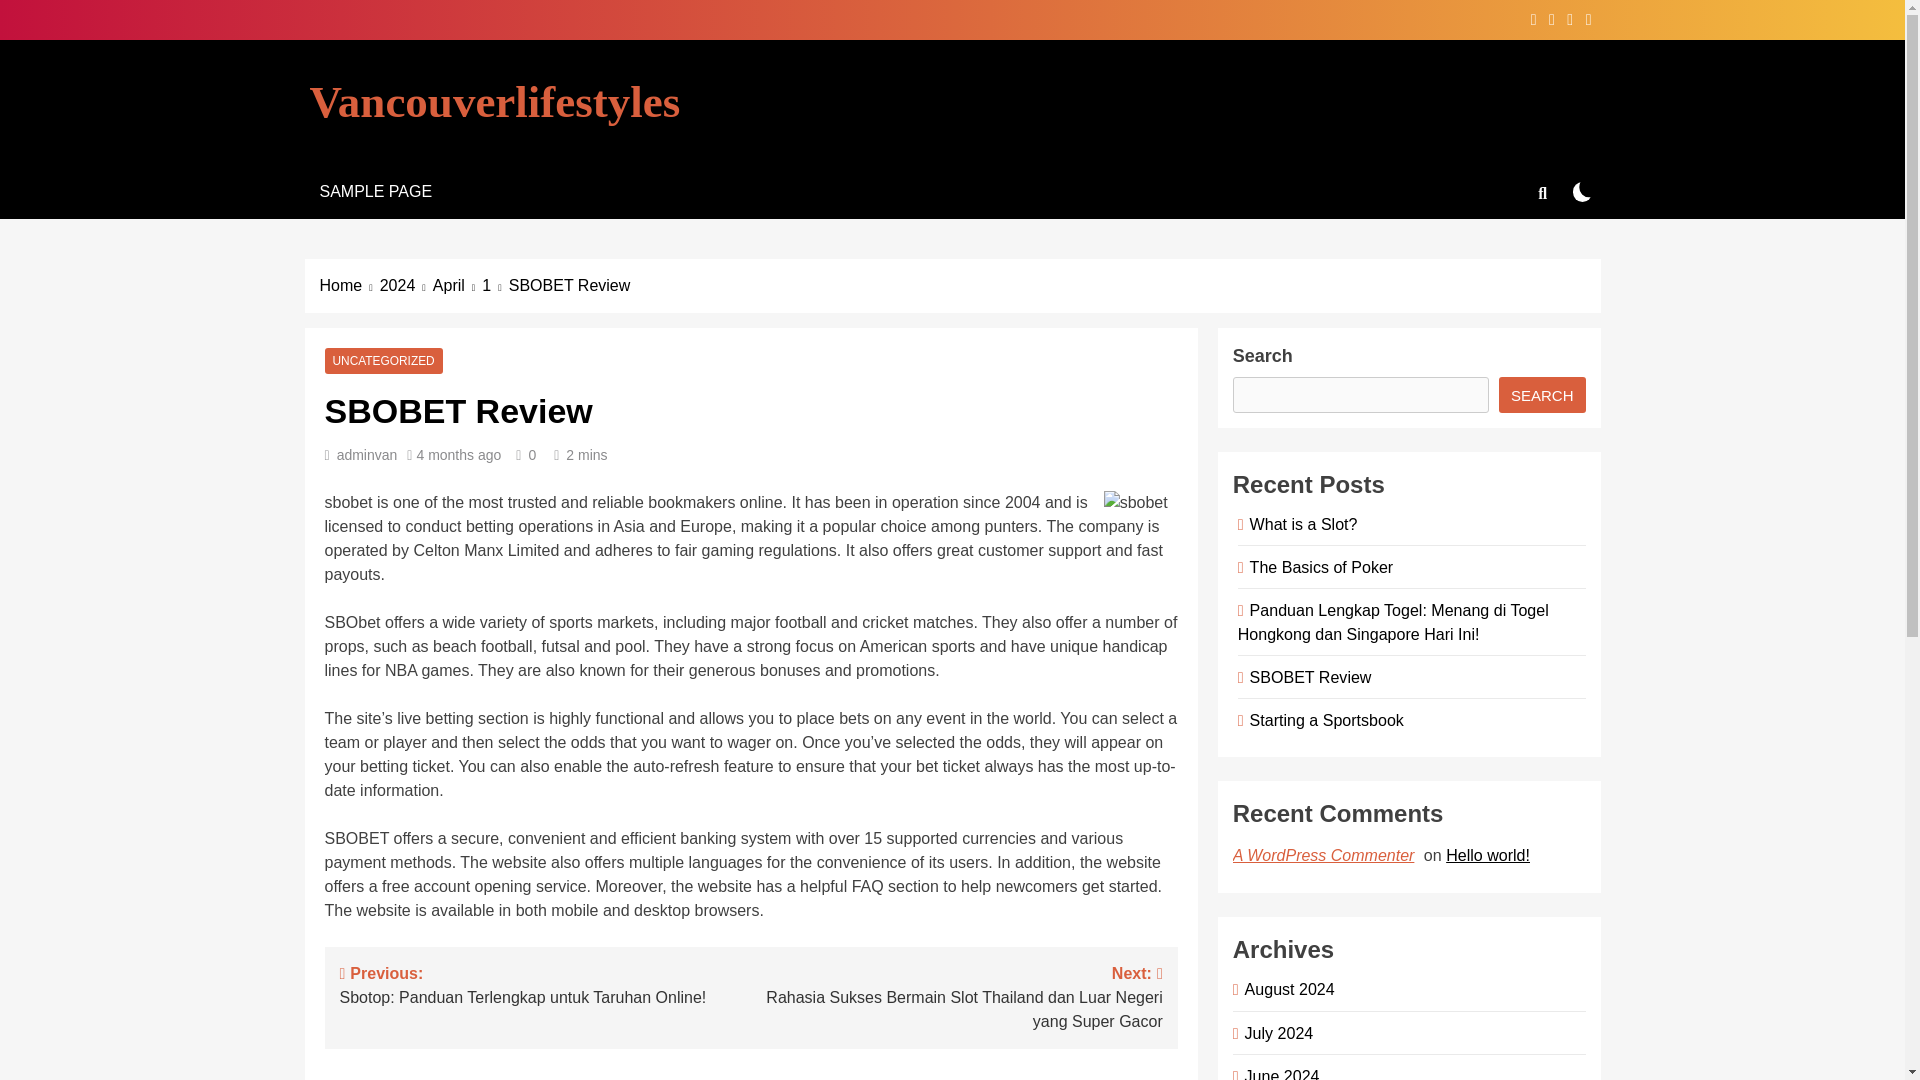 The width and height of the screenshot is (1920, 1080). I want to click on 4 months ago, so click(458, 455).